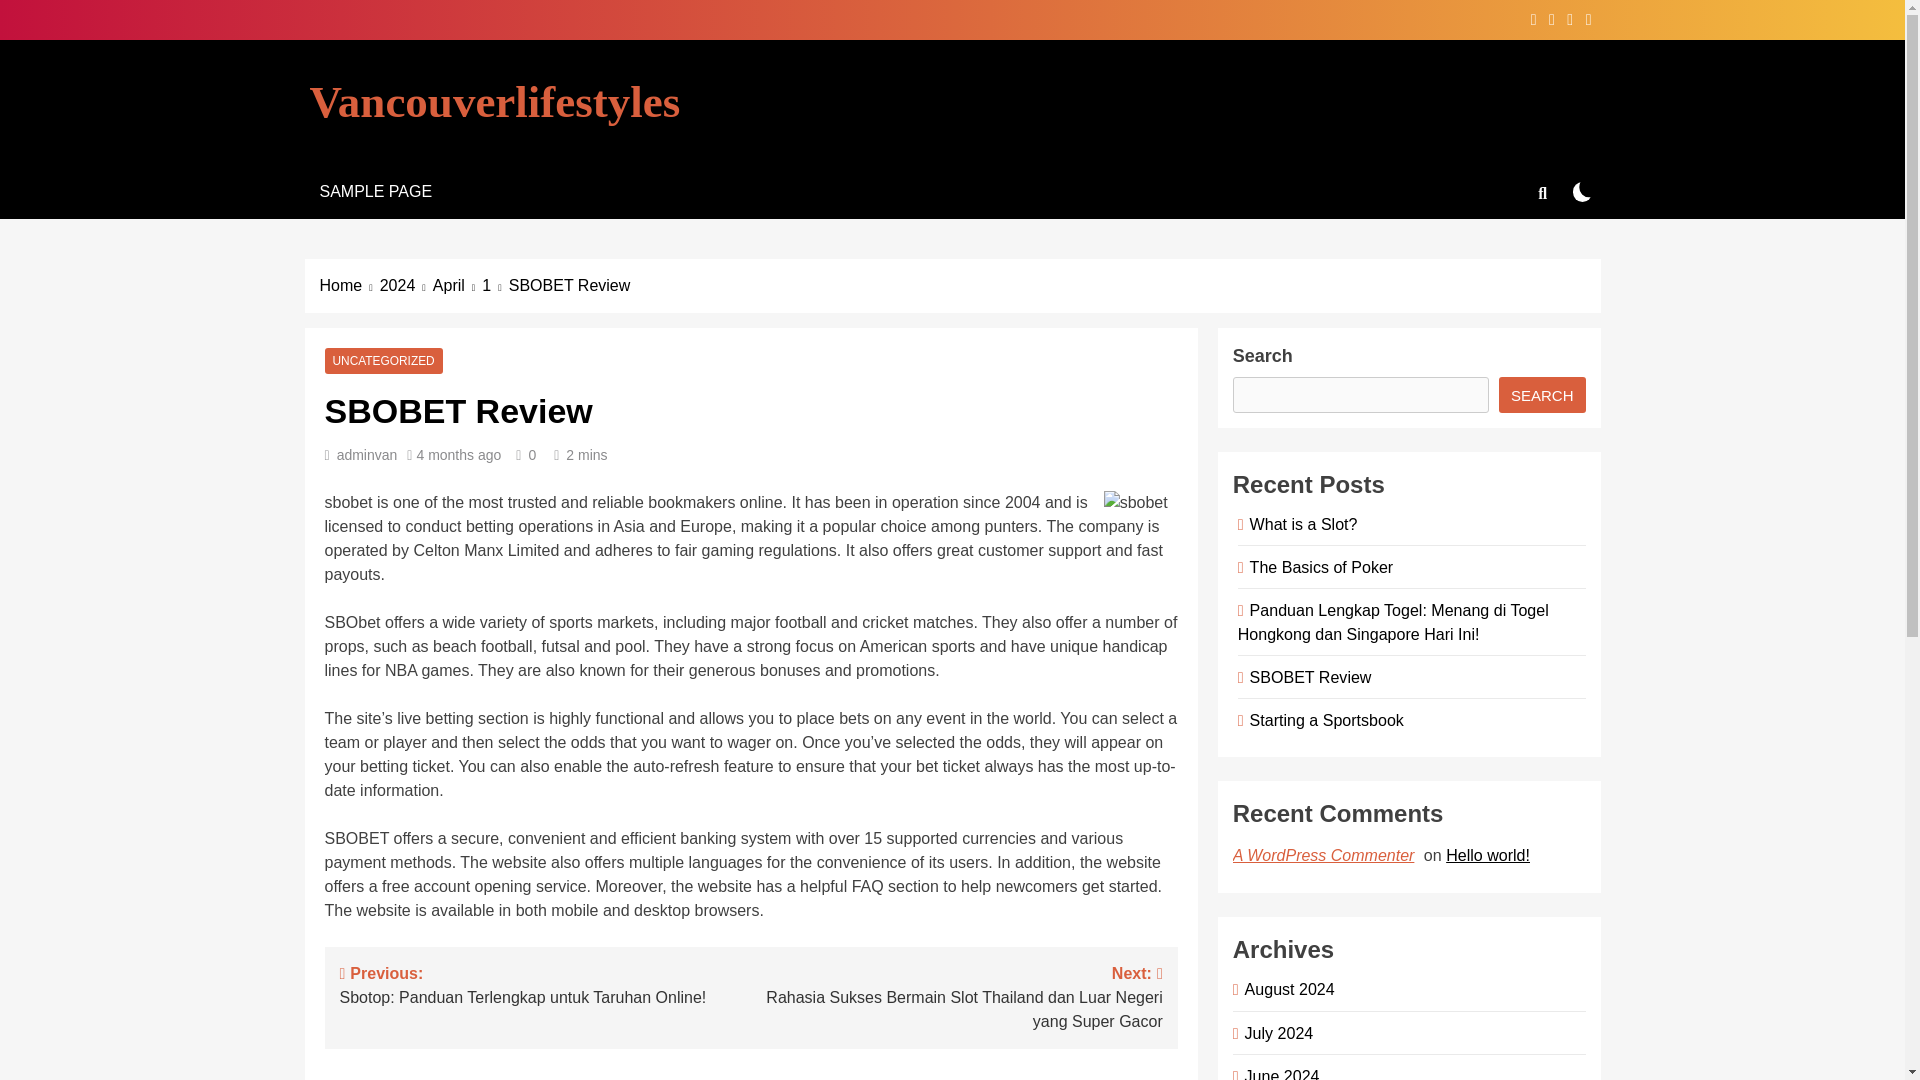 The width and height of the screenshot is (1920, 1080). I want to click on 4 months ago, so click(458, 455).